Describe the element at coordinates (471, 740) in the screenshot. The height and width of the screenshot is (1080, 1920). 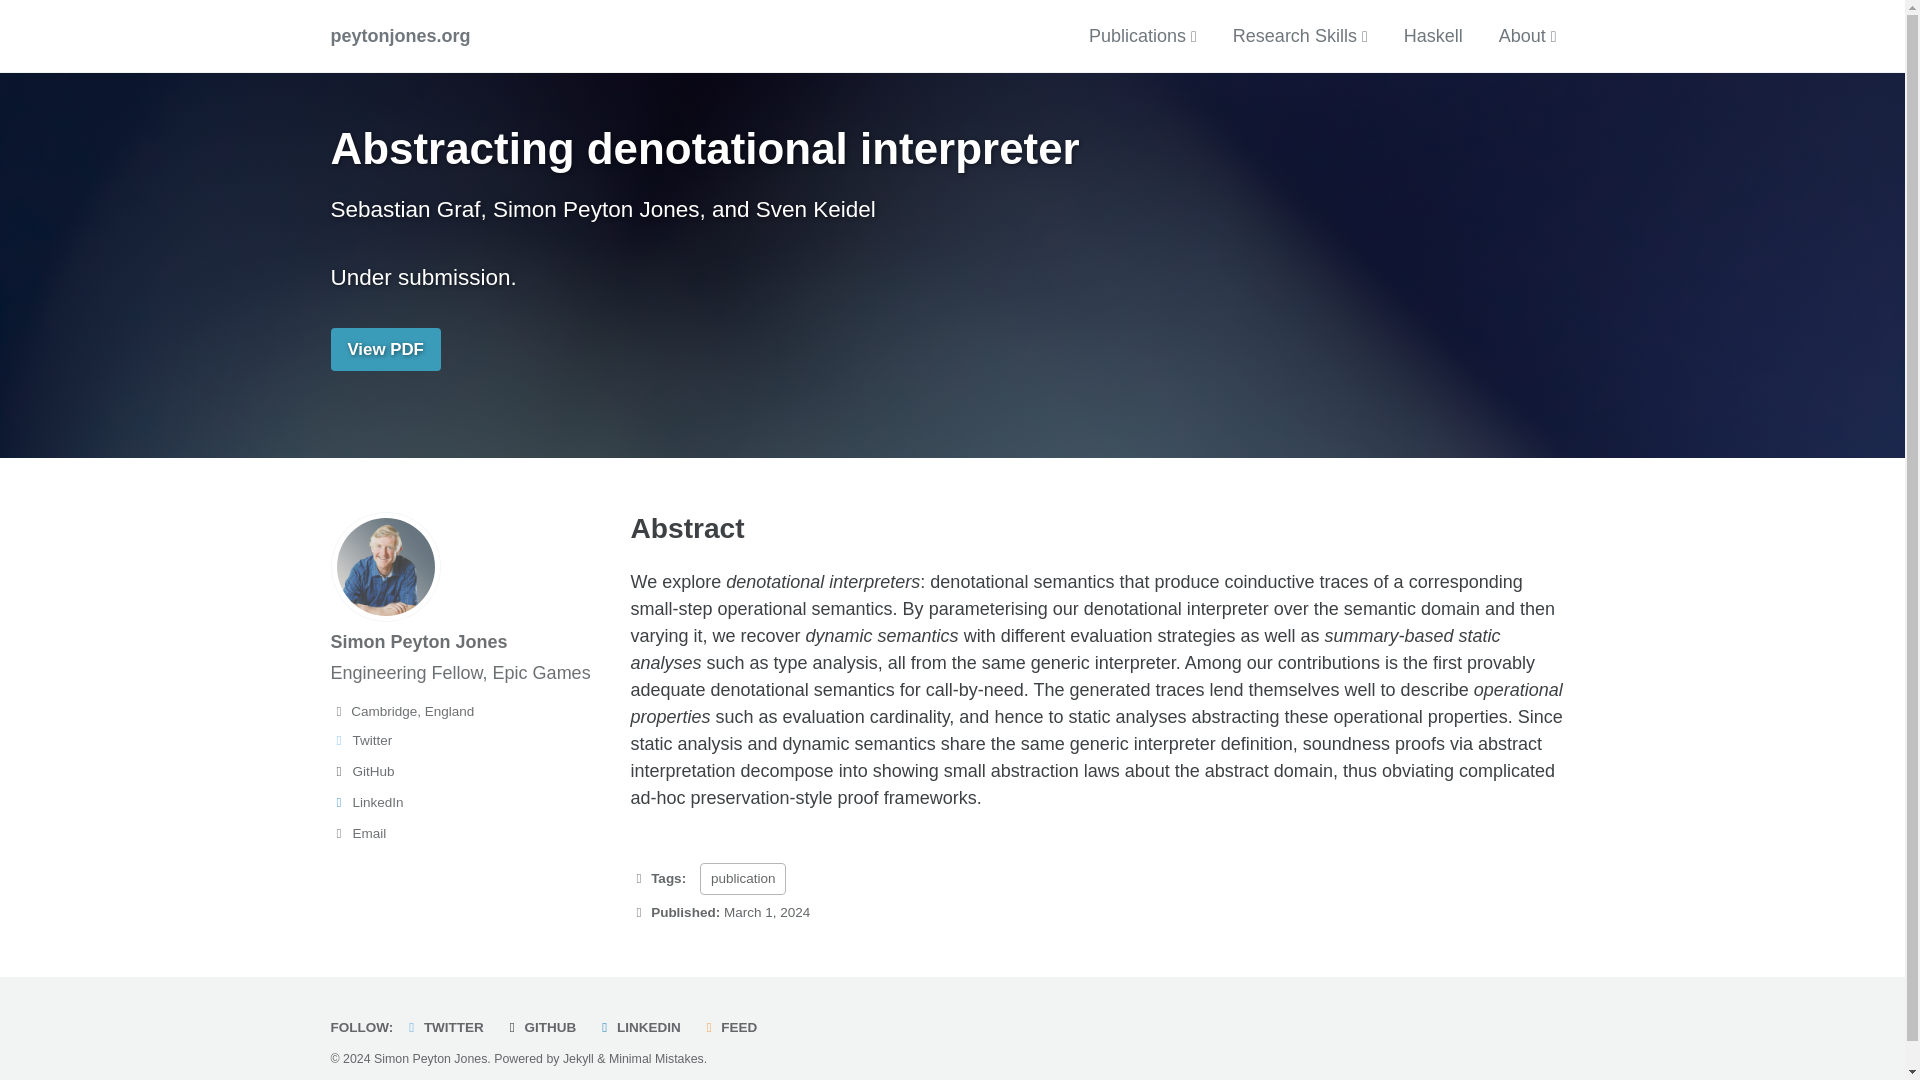
I see `Twitter` at that location.